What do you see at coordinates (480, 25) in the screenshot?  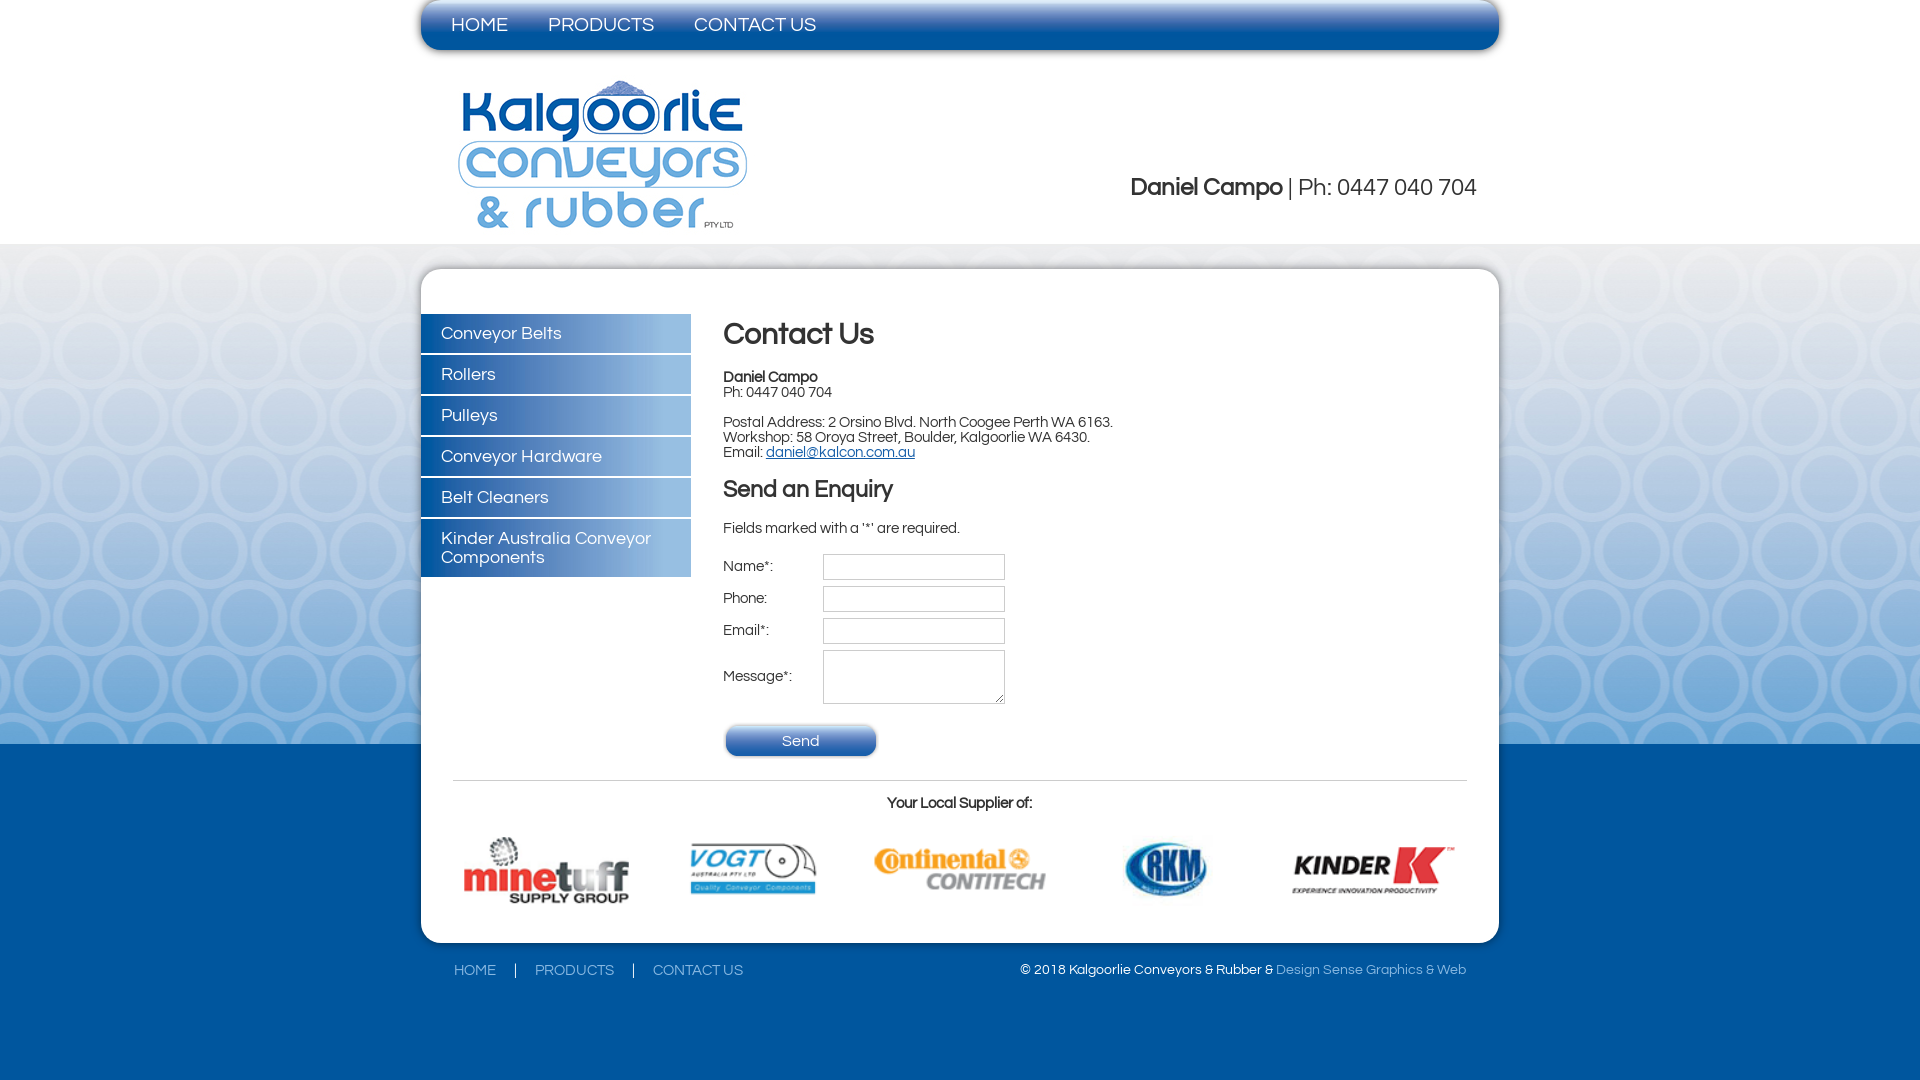 I see `HOME` at bounding box center [480, 25].